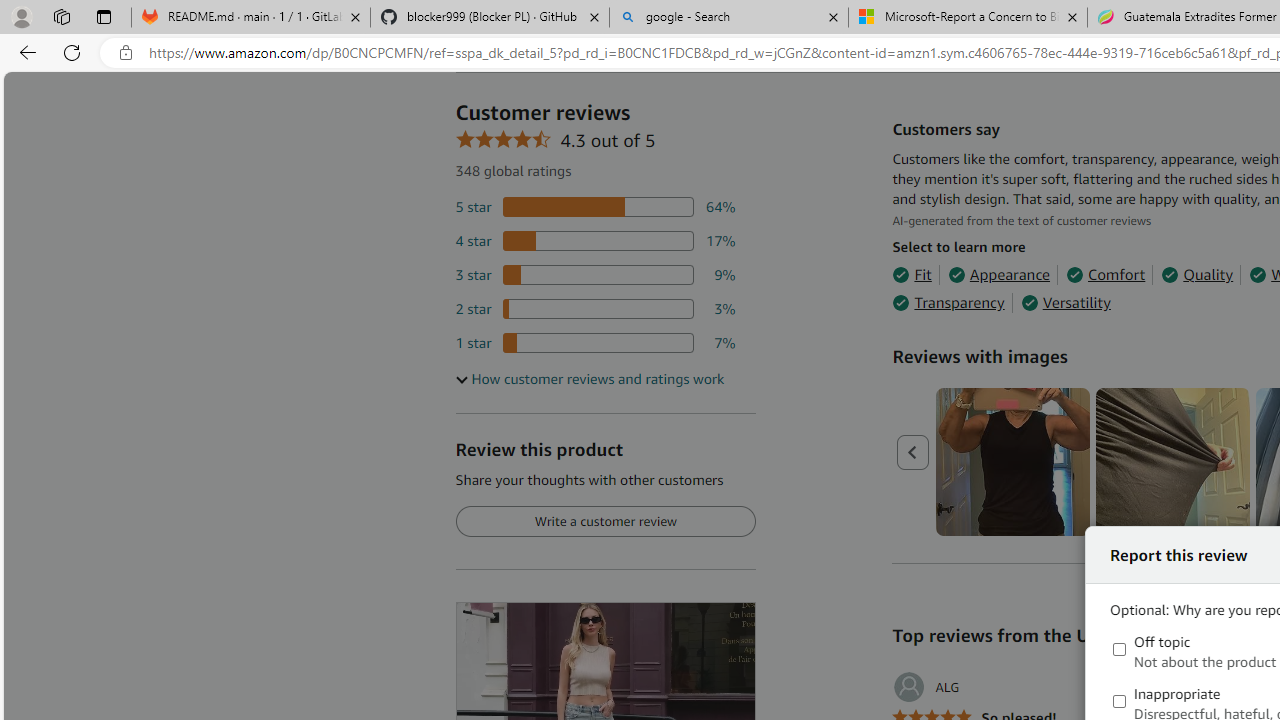 The image size is (1280, 720). Describe the element at coordinates (595, 343) in the screenshot. I see `7 percent of reviews have 1 stars` at that location.